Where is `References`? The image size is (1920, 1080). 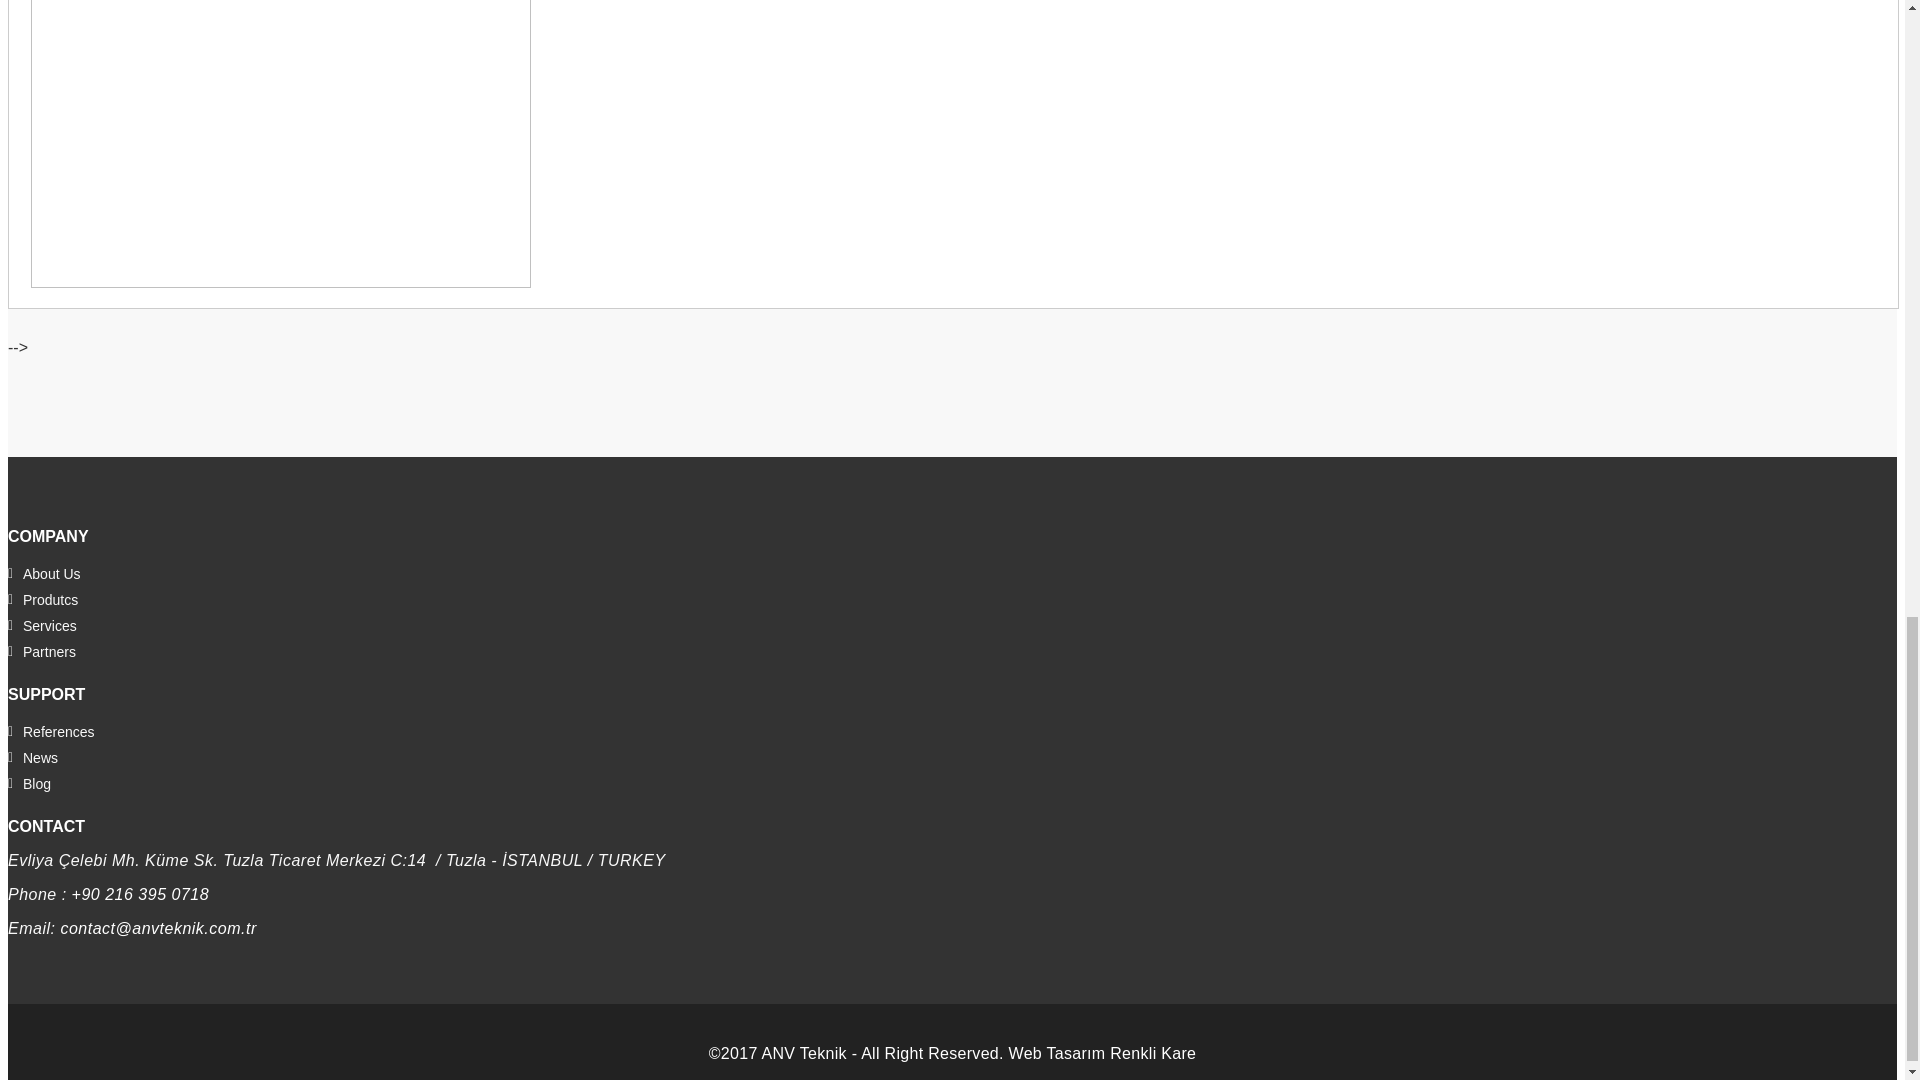 References is located at coordinates (50, 732).